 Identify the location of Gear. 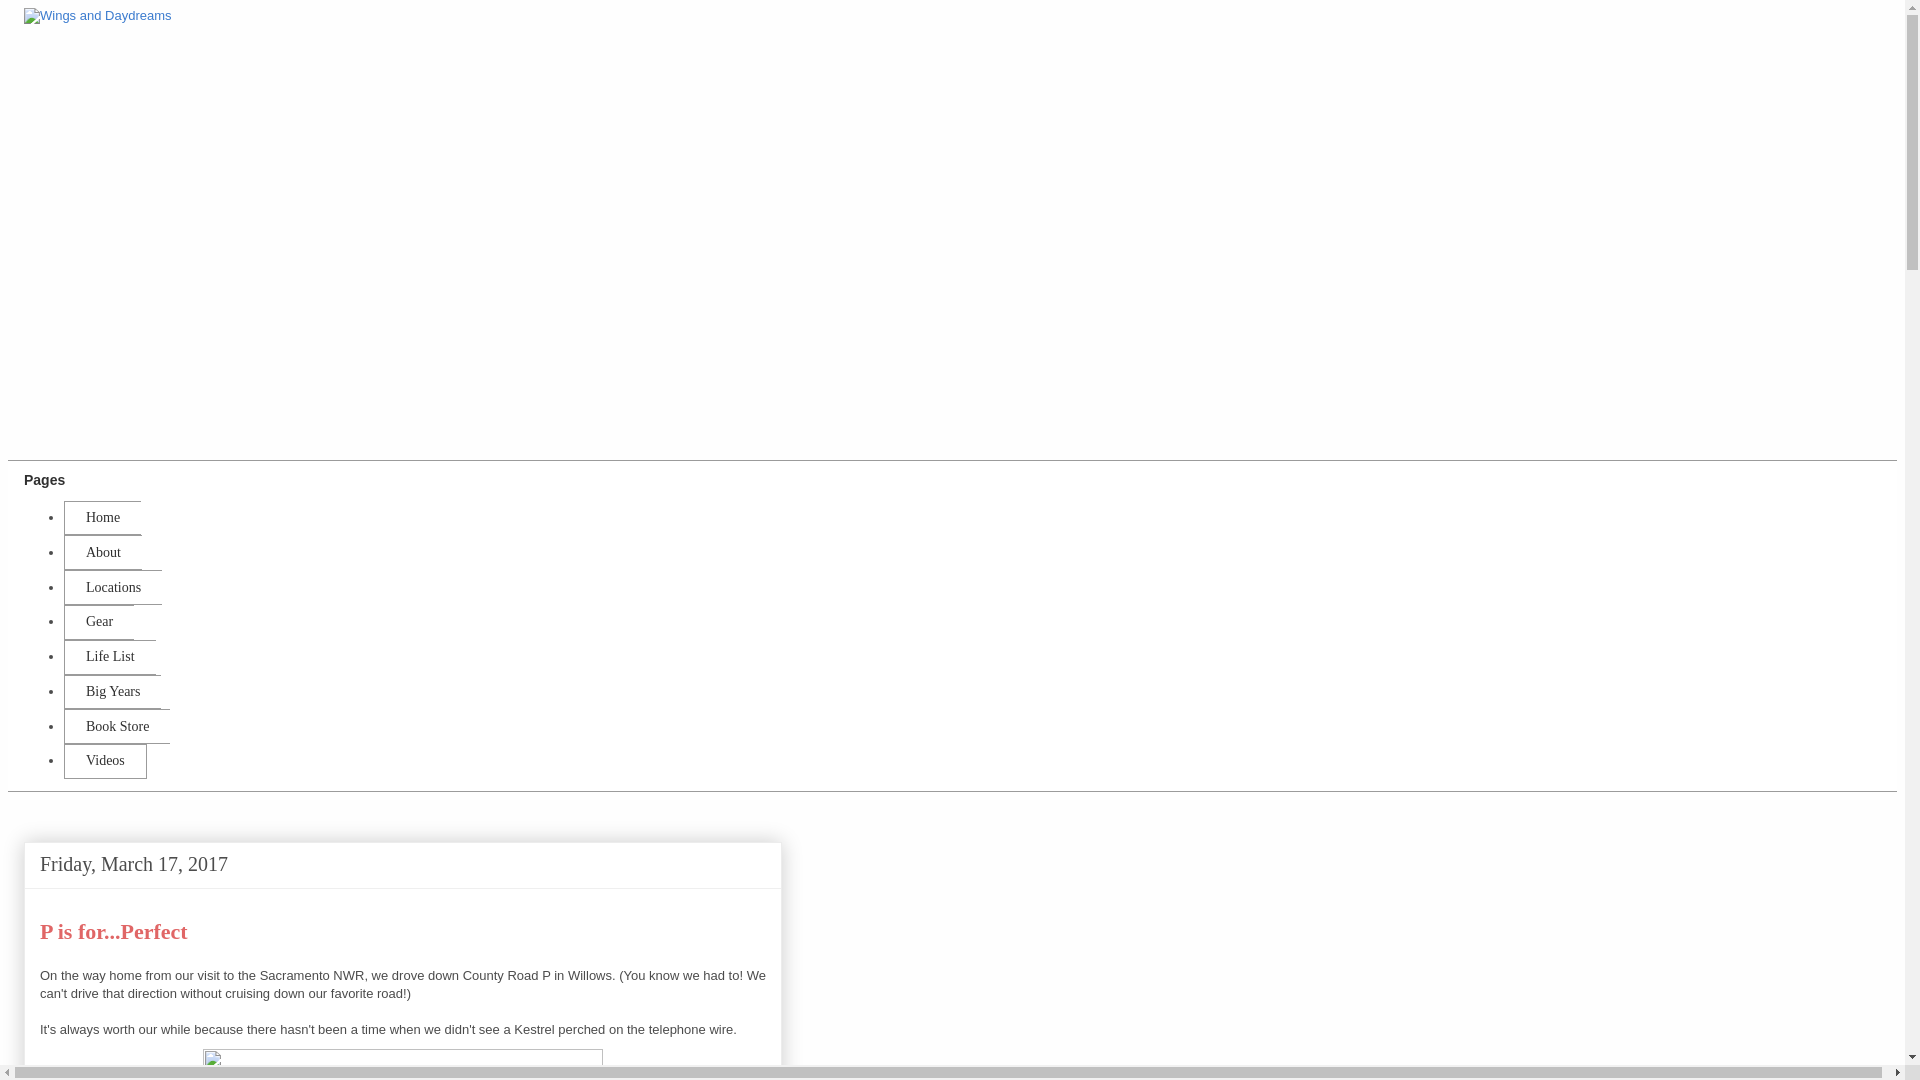
(98, 622).